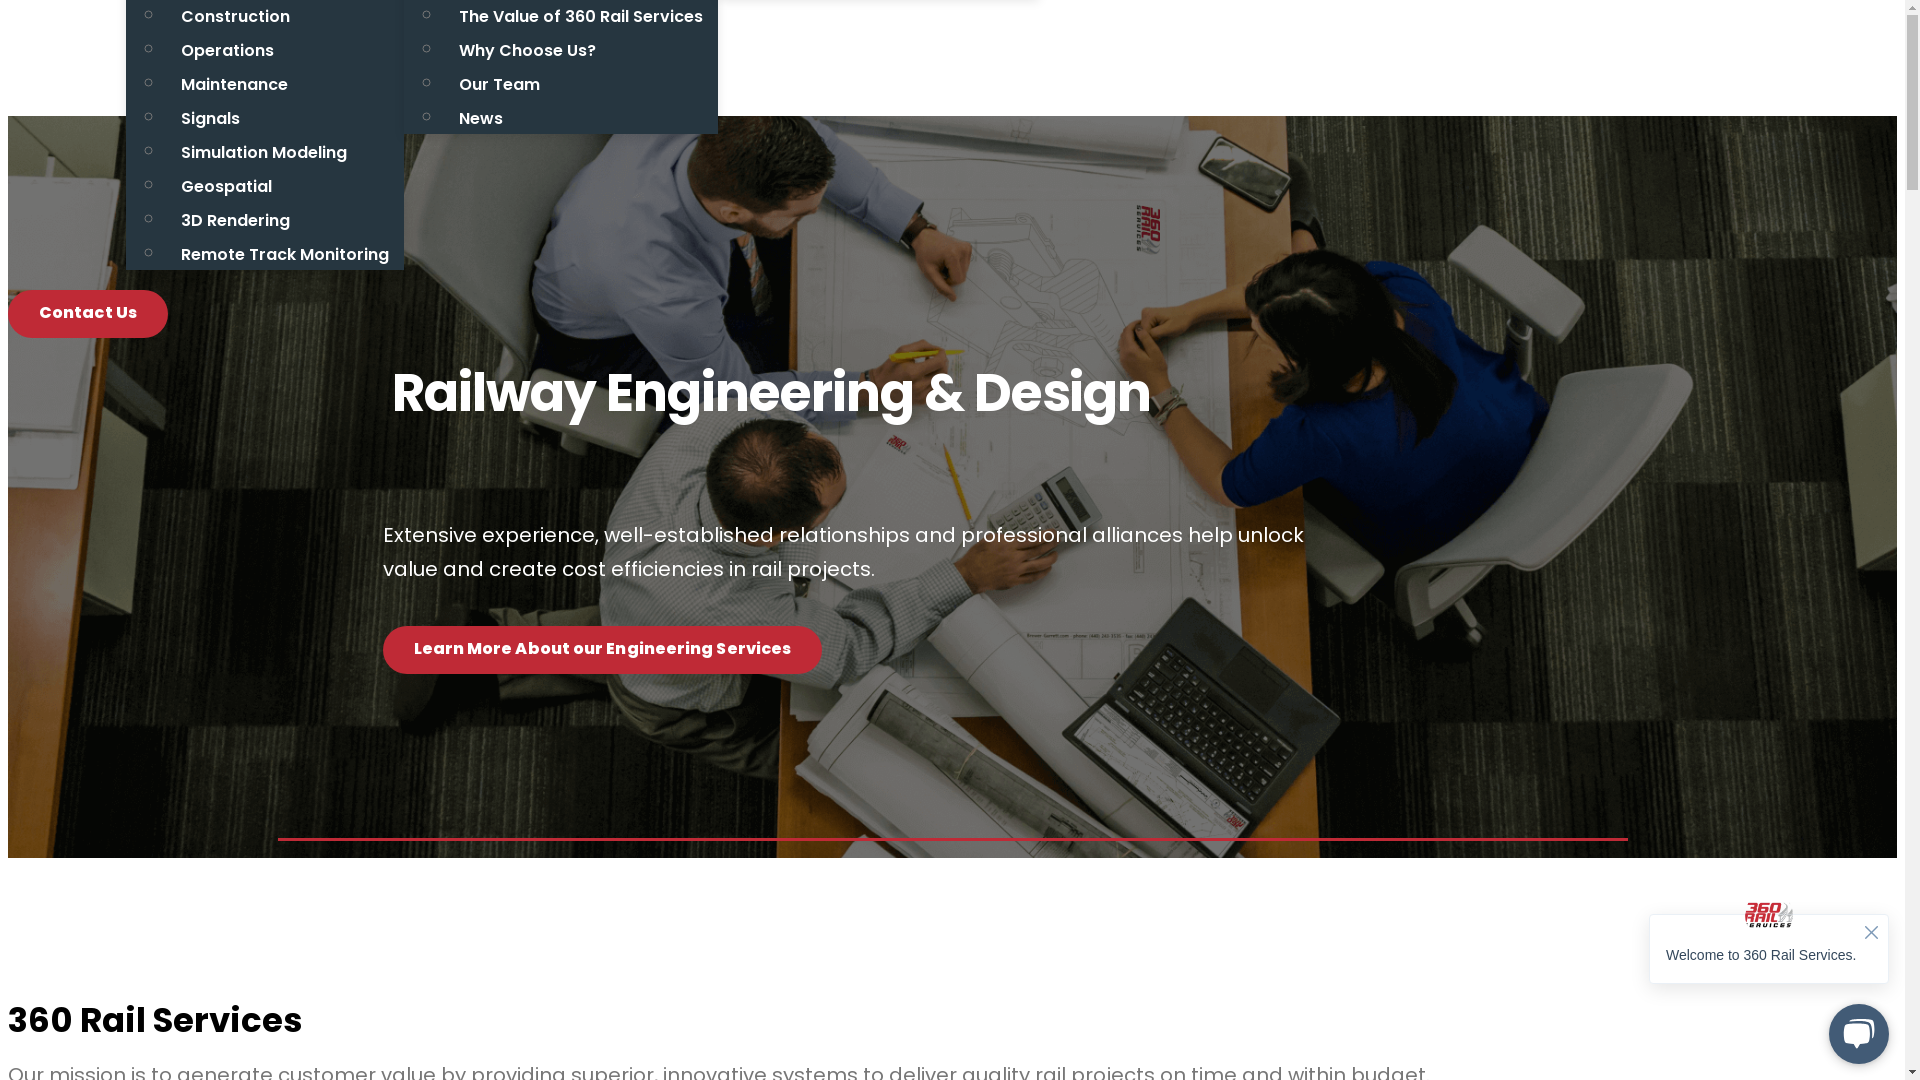  What do you see at coordinates (528, 50) in the screenshot?
I see `Why Choose Us?` at bounding box center [528, 50].